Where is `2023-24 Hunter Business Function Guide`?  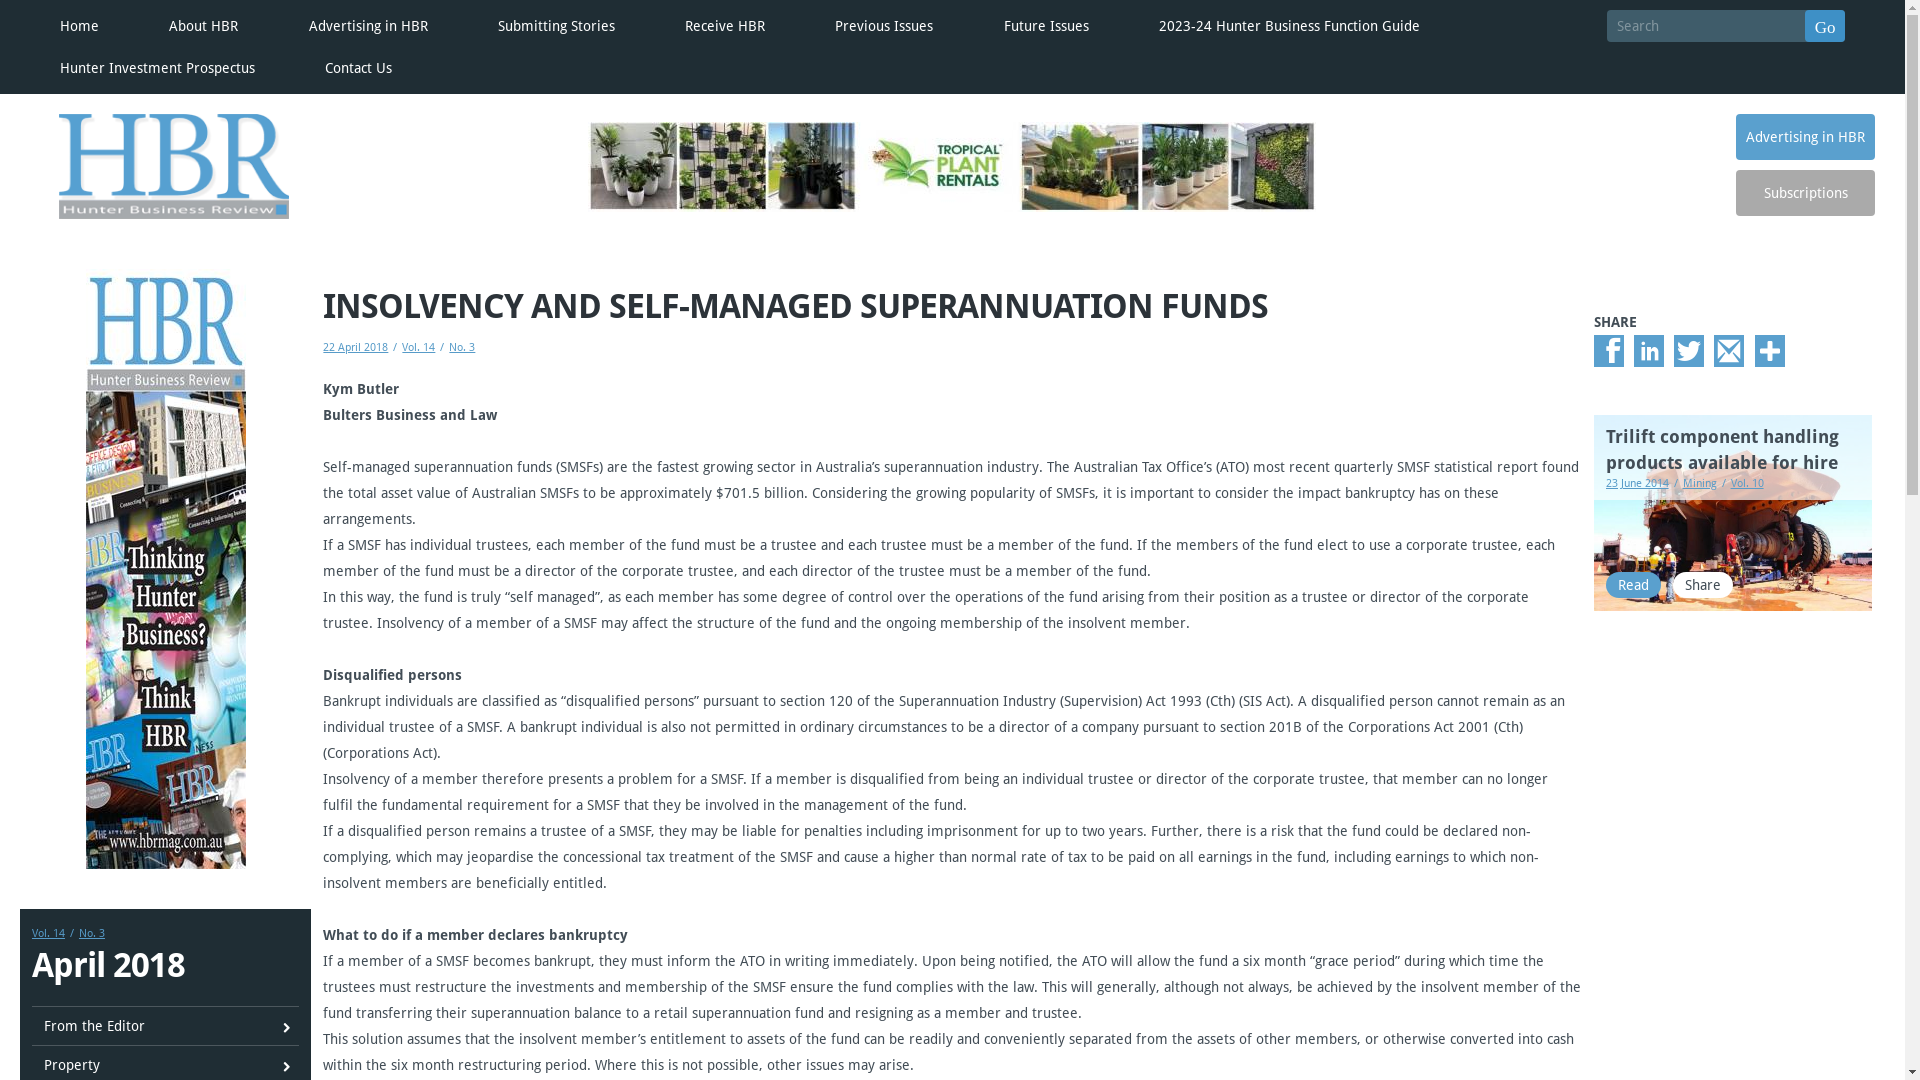 2023-24 Hunter Business Function Guide is located at coordinates (1290, 26).